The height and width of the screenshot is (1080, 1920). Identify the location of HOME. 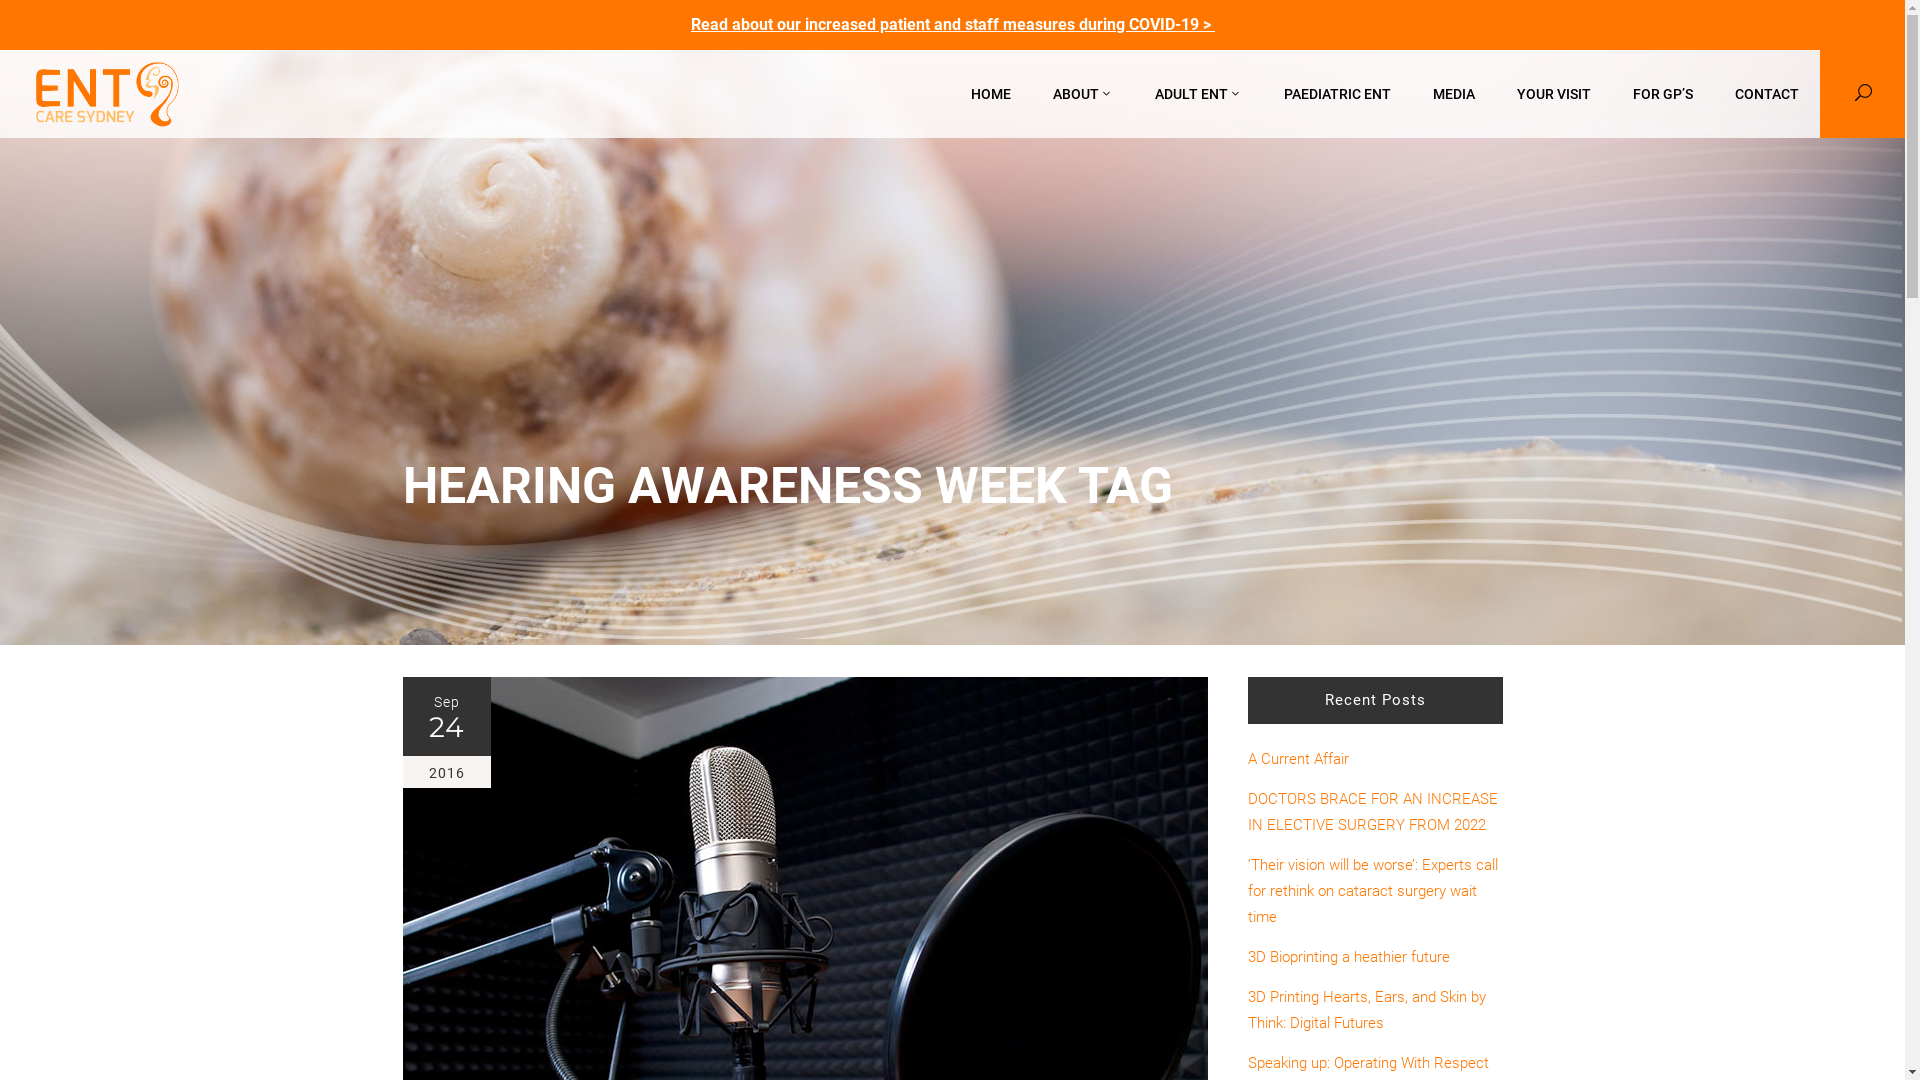
(991, 94).